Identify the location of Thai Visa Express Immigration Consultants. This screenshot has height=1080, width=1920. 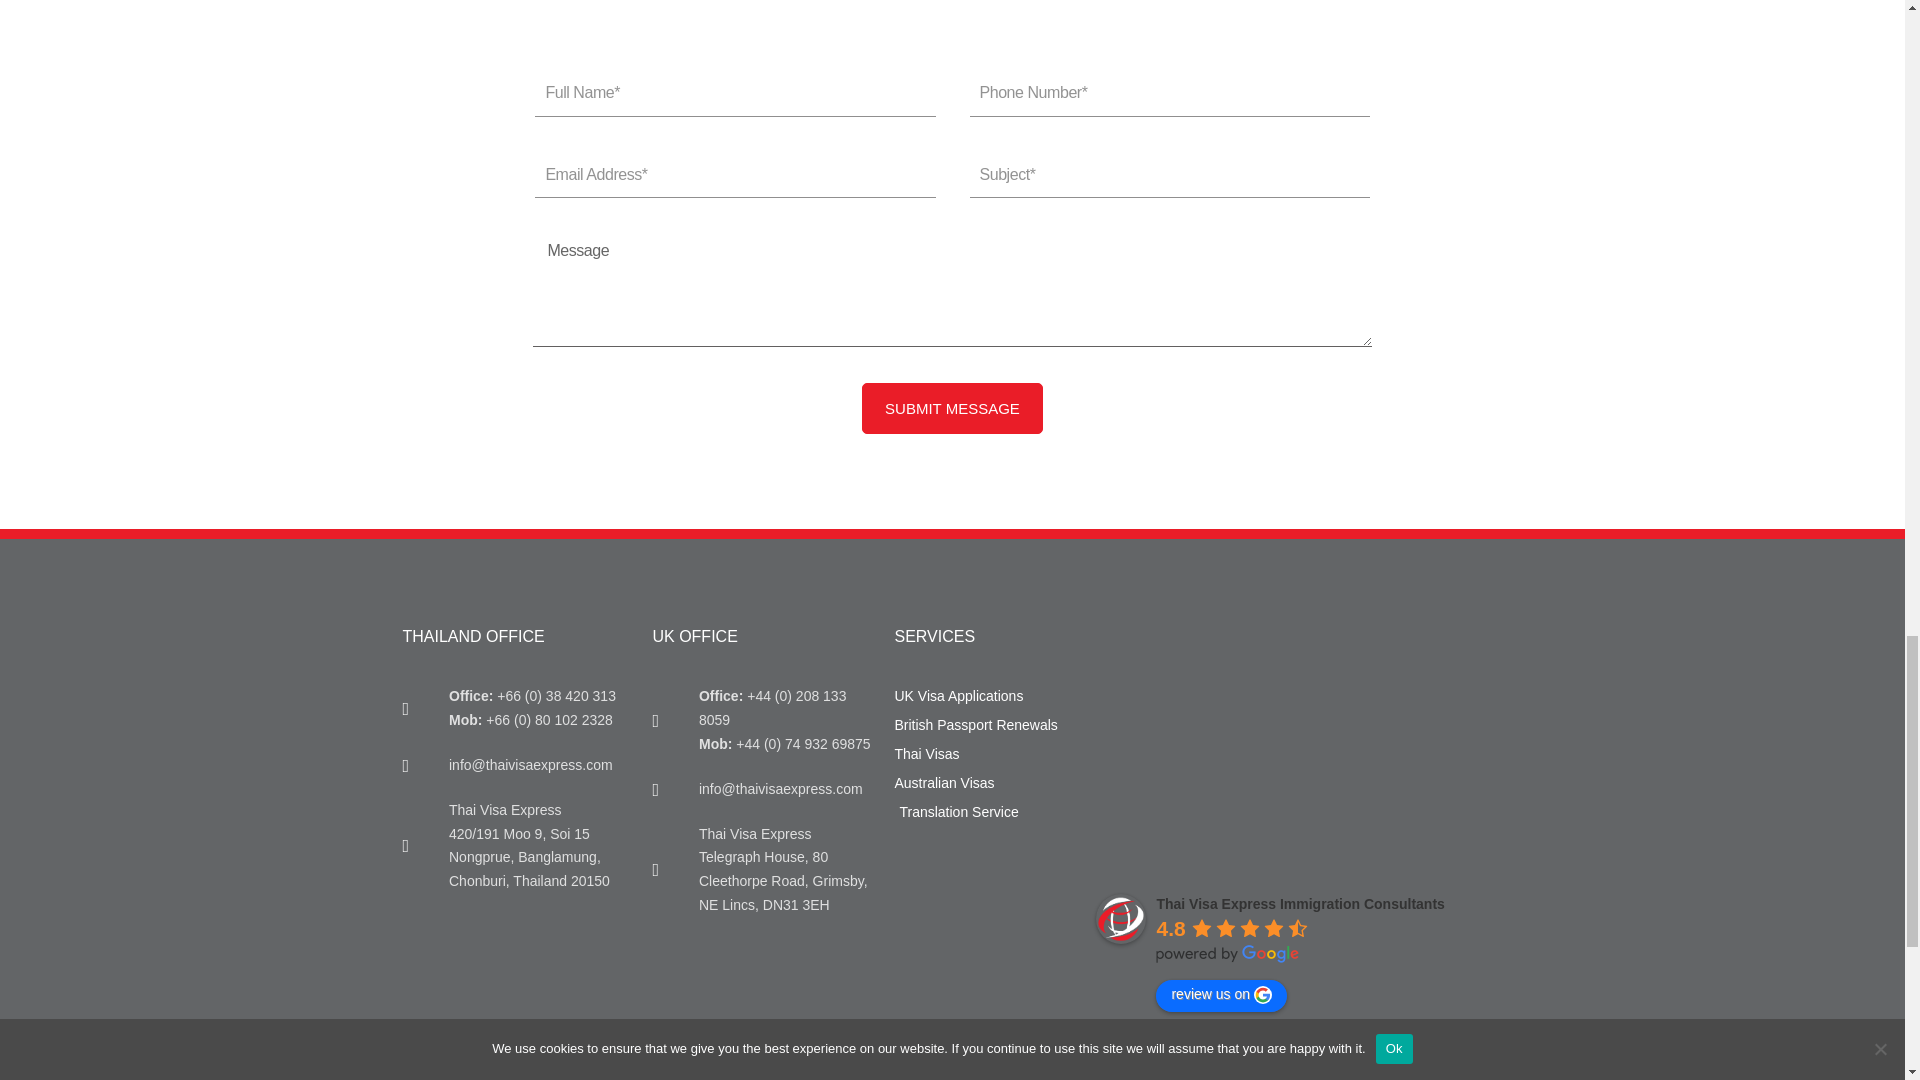
(1299, 904).